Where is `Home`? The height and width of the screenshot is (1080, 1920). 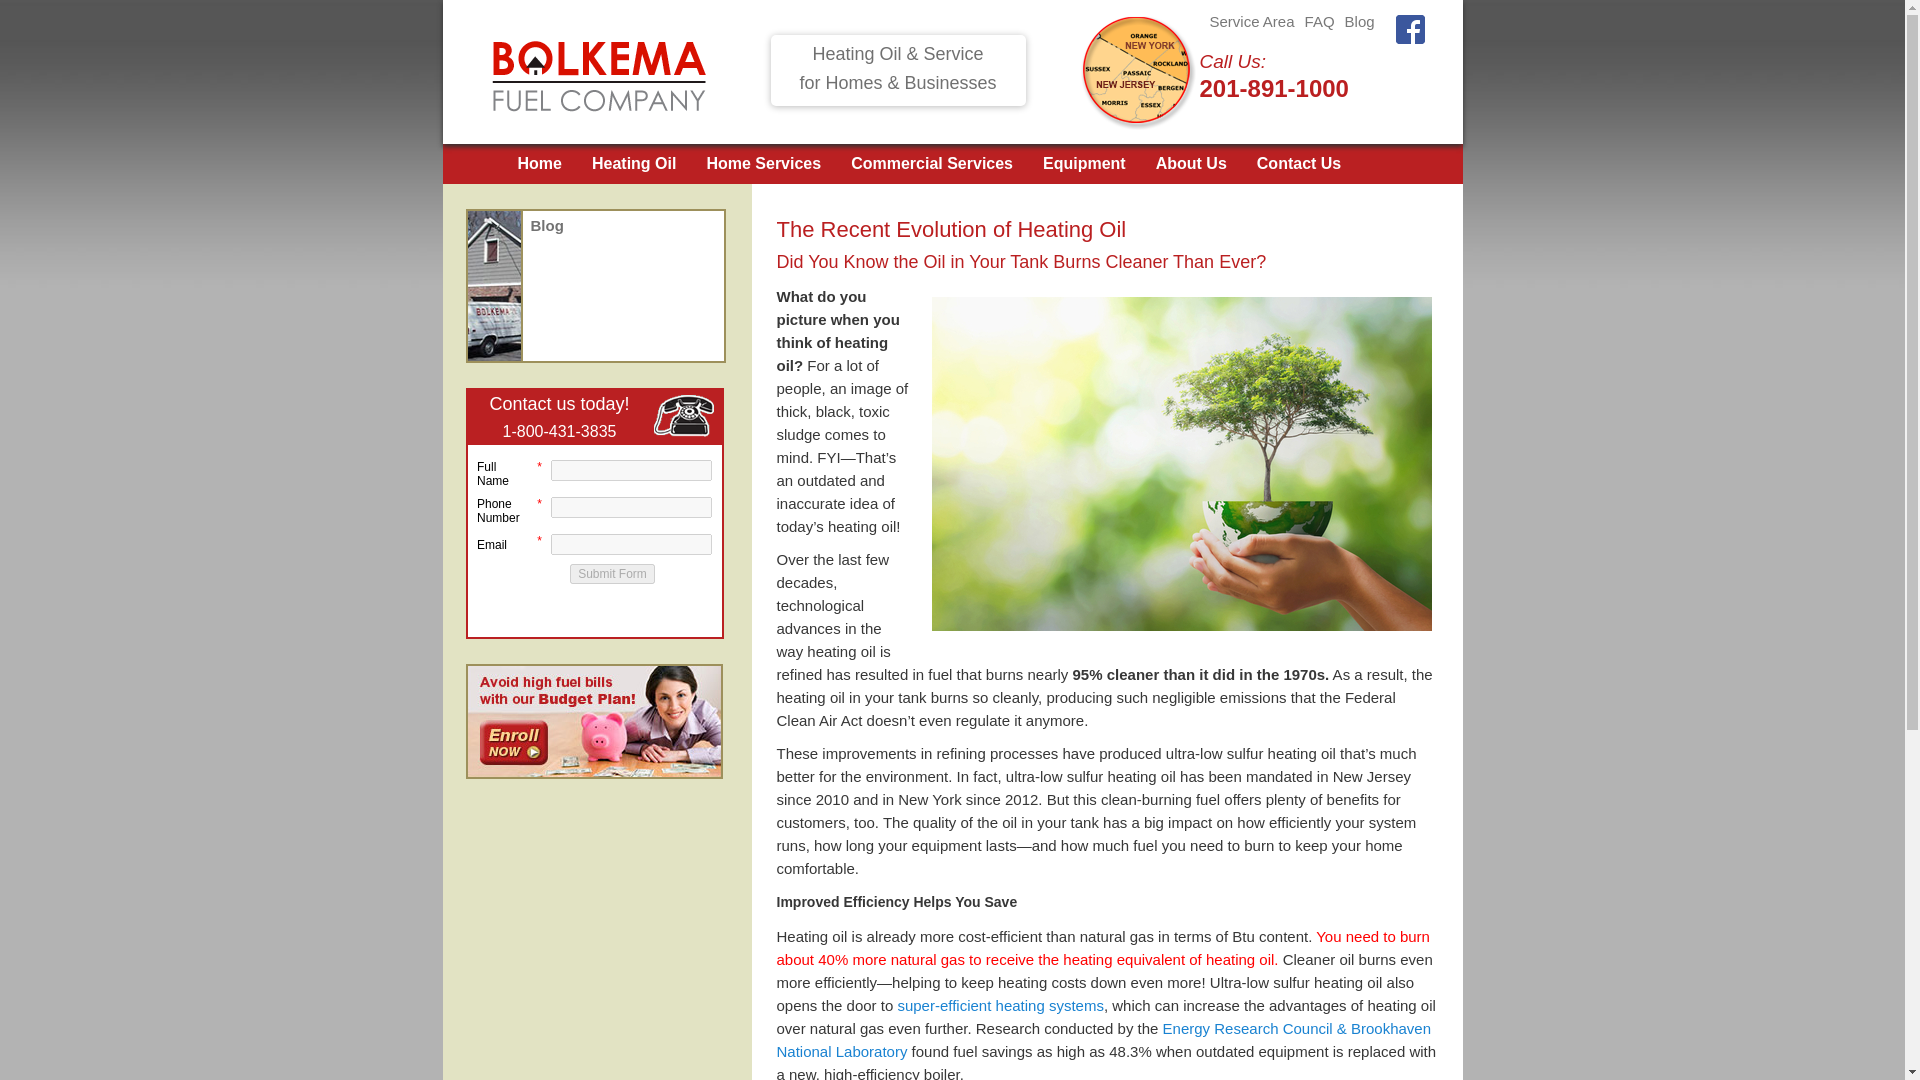 Home is located at coordinates (540, 163).